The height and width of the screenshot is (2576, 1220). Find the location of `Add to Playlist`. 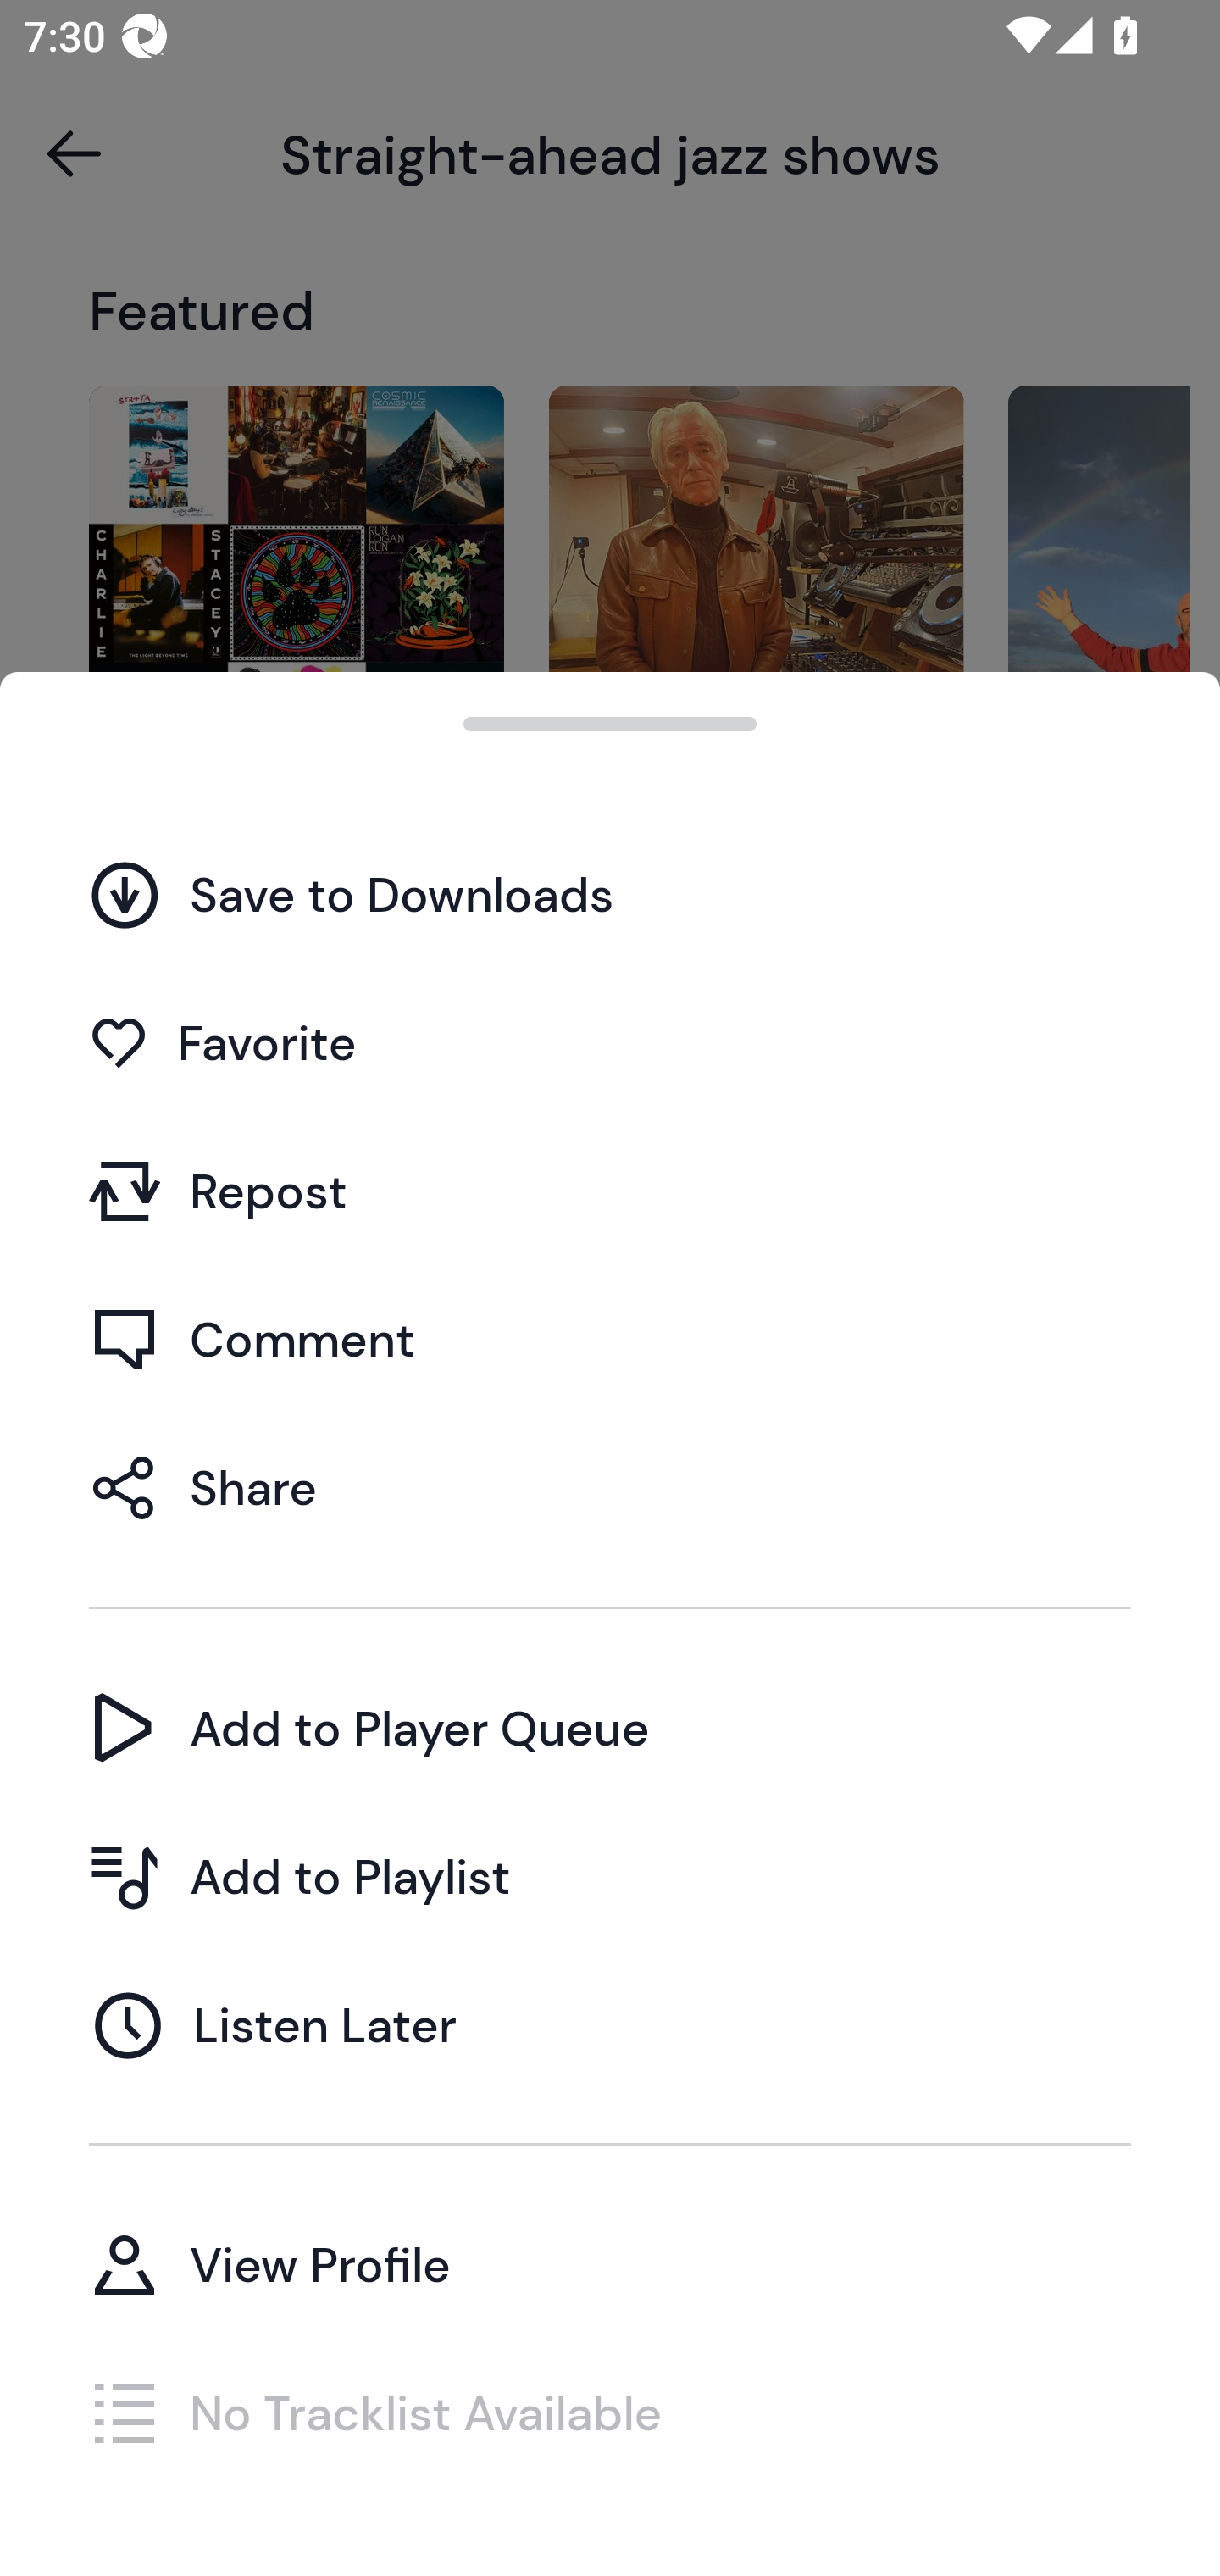

Add to Playlist is located at coordinates (610, 1876).